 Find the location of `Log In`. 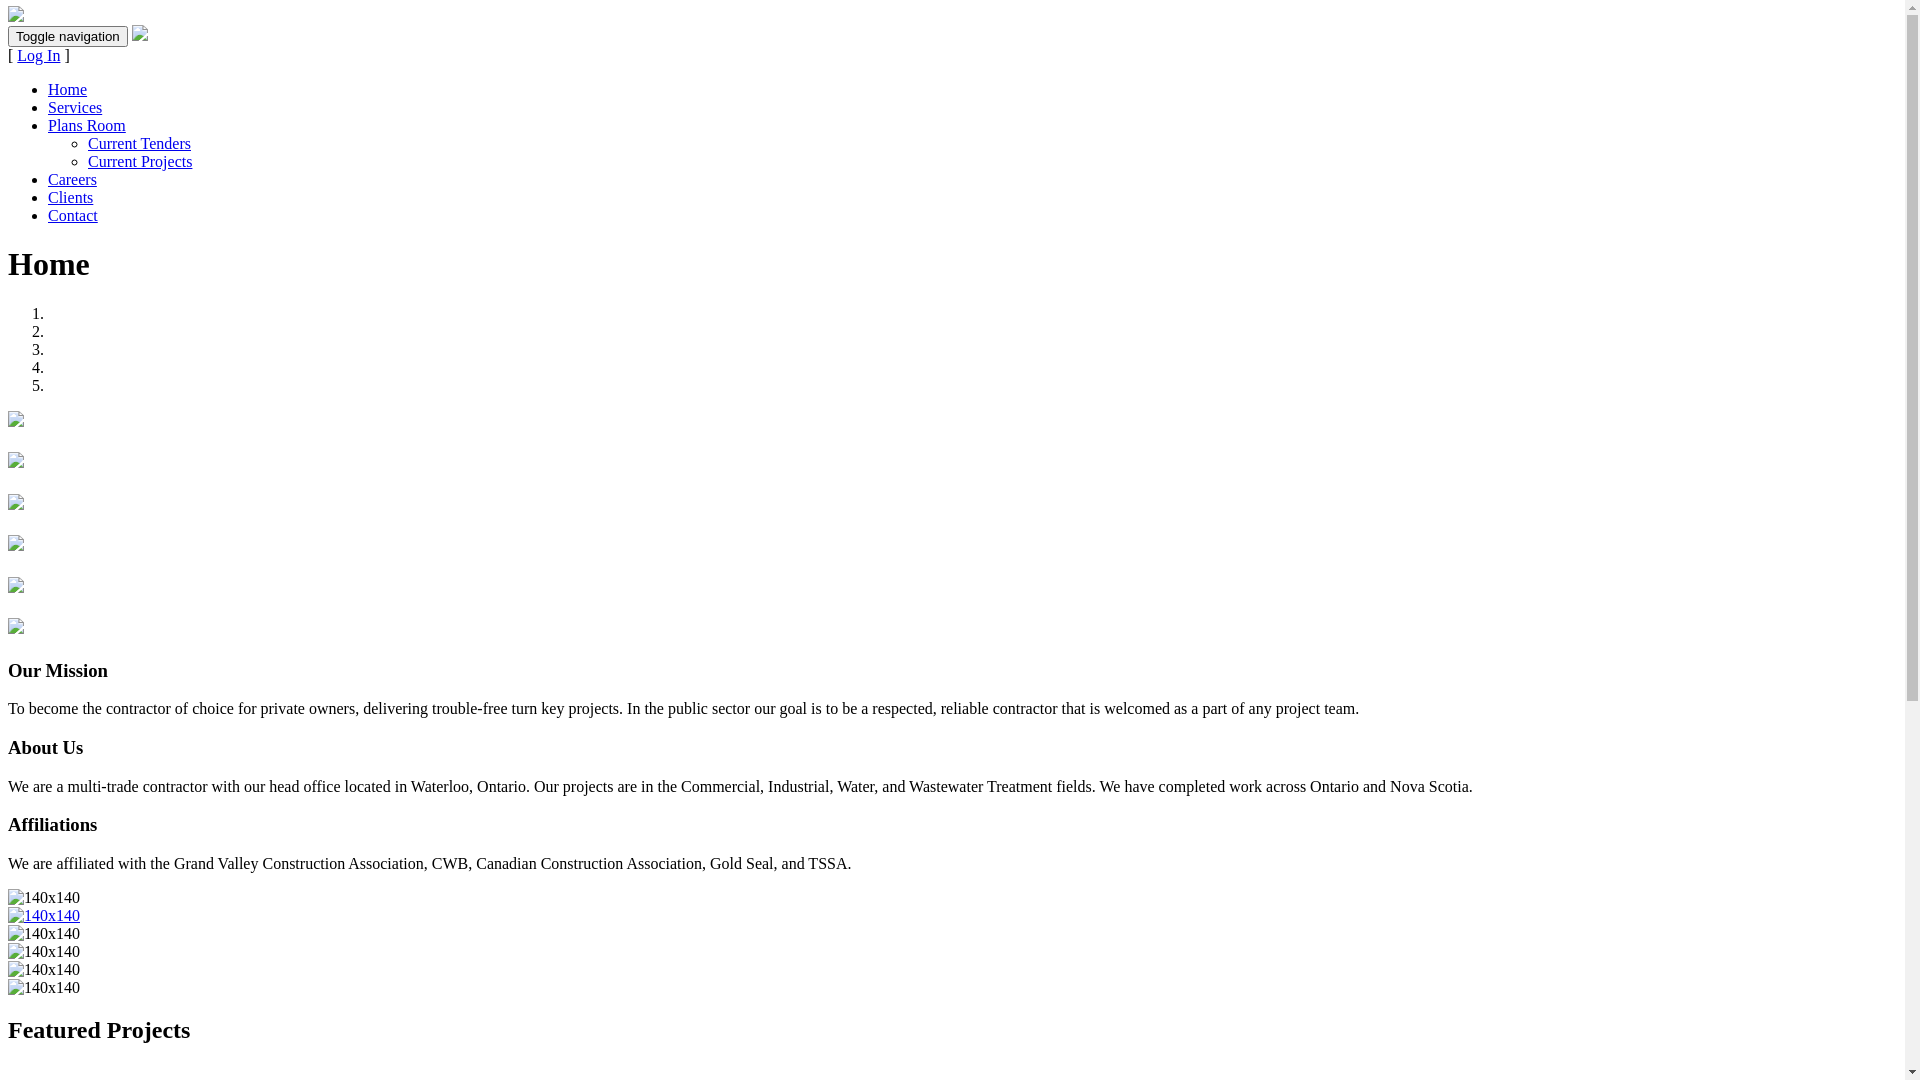

Log In is located at coordinates (38, 56).